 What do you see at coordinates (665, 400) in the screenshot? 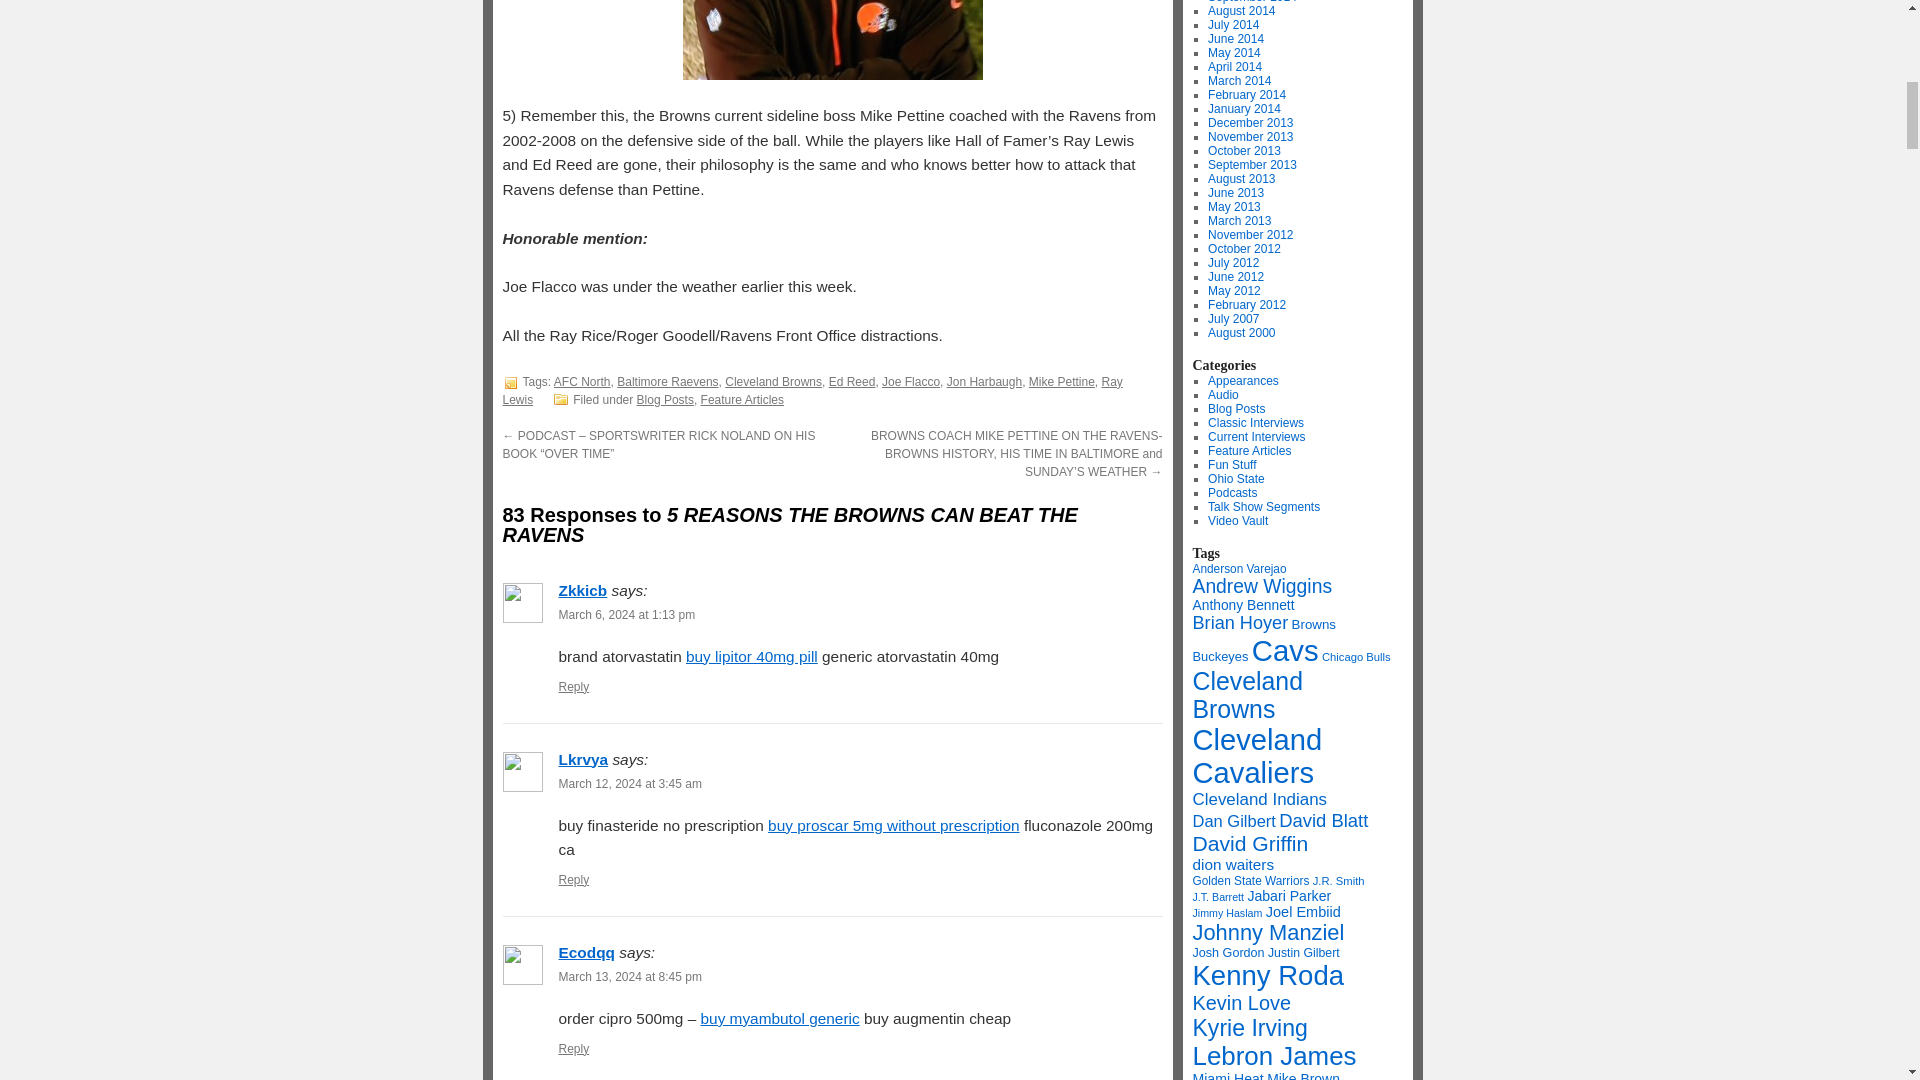
I see `Blog Posts` at bounding box center [665, 400].